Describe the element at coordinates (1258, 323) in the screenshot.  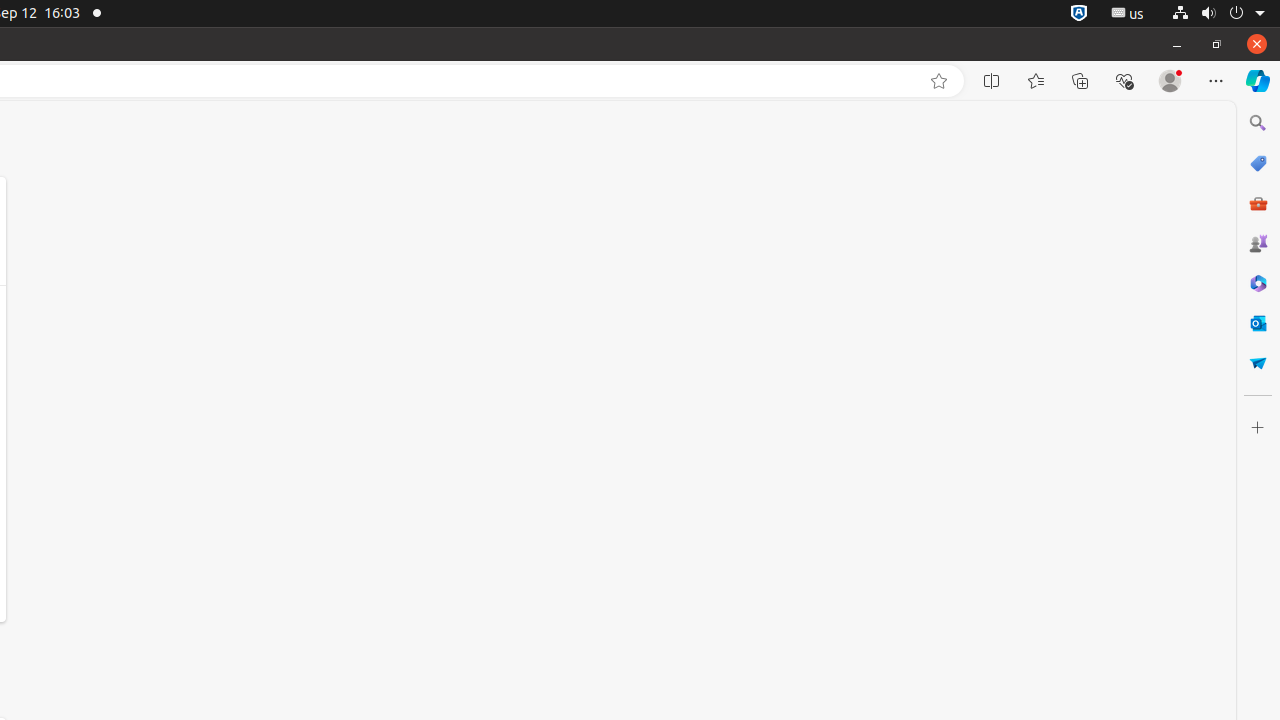
I see `Outlook` at that location.